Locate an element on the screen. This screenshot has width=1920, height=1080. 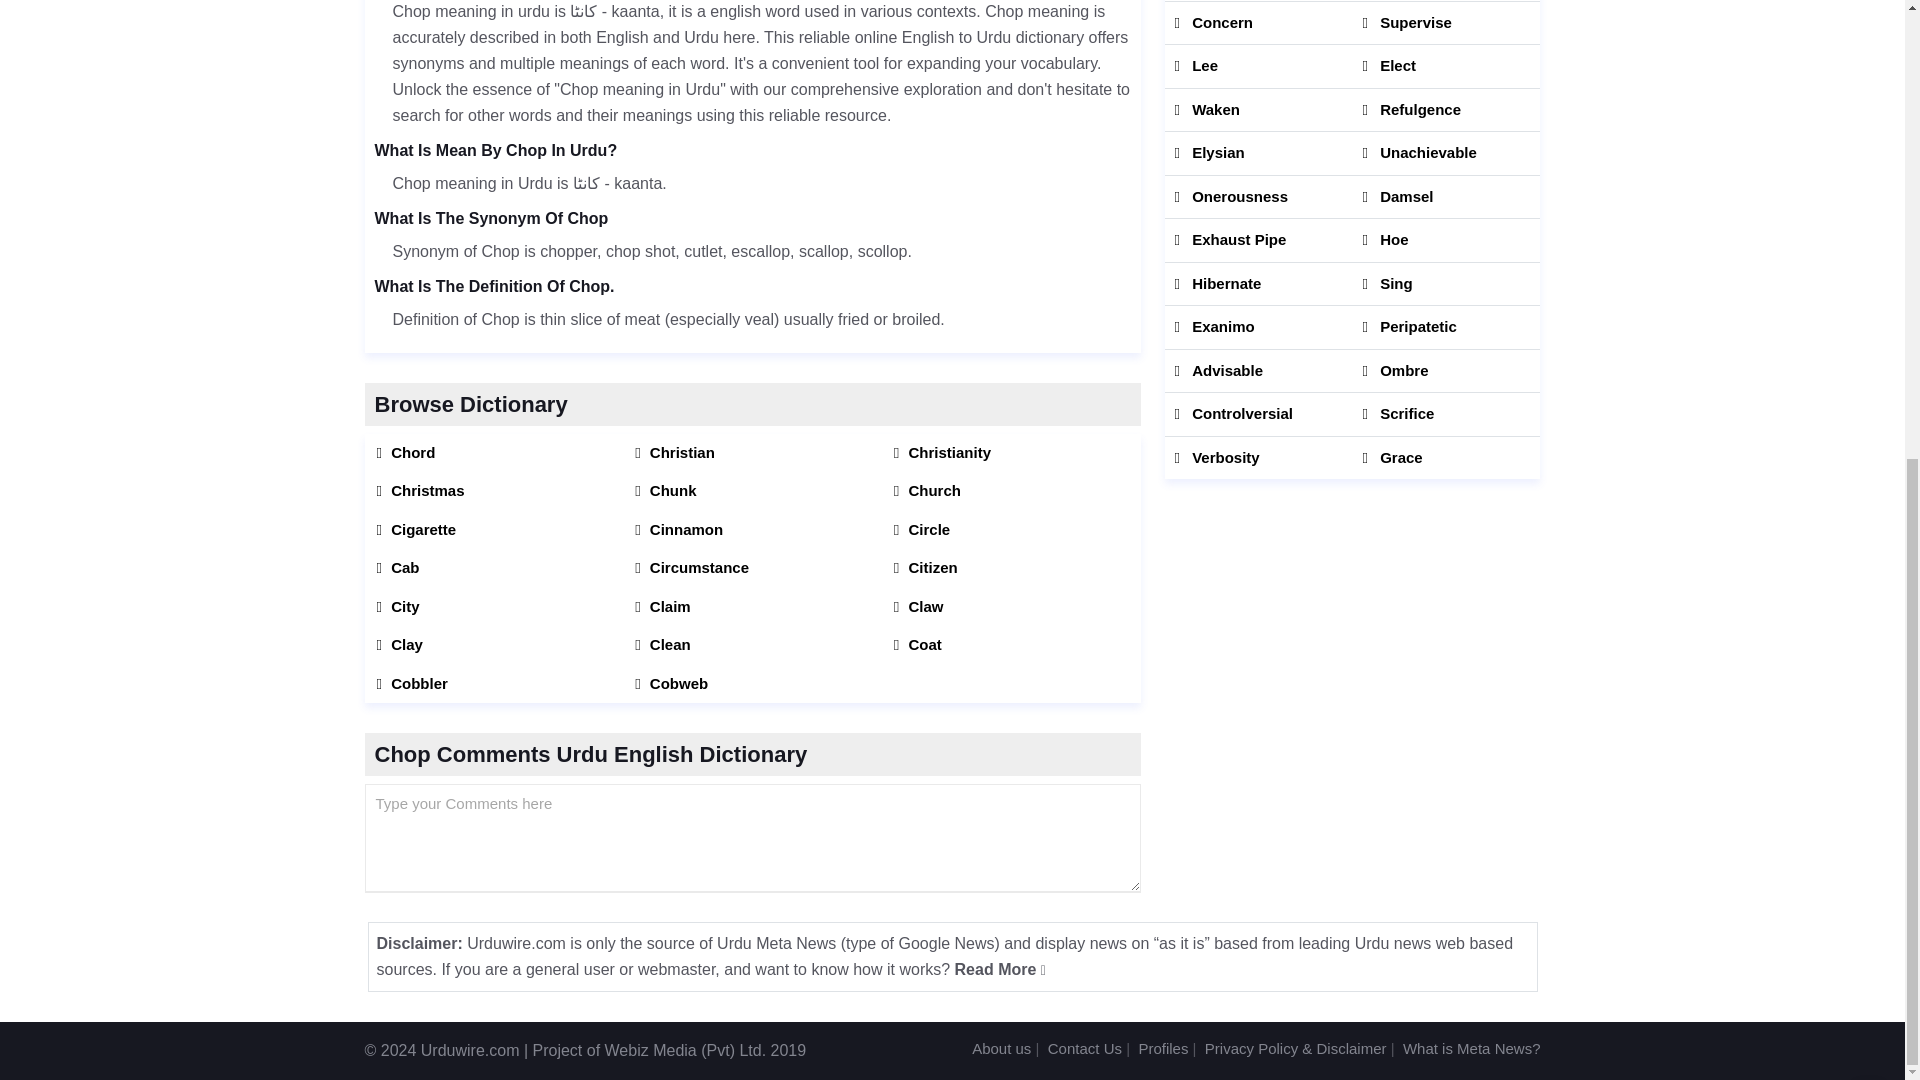
Chunk is located at coordinates (752, 490).